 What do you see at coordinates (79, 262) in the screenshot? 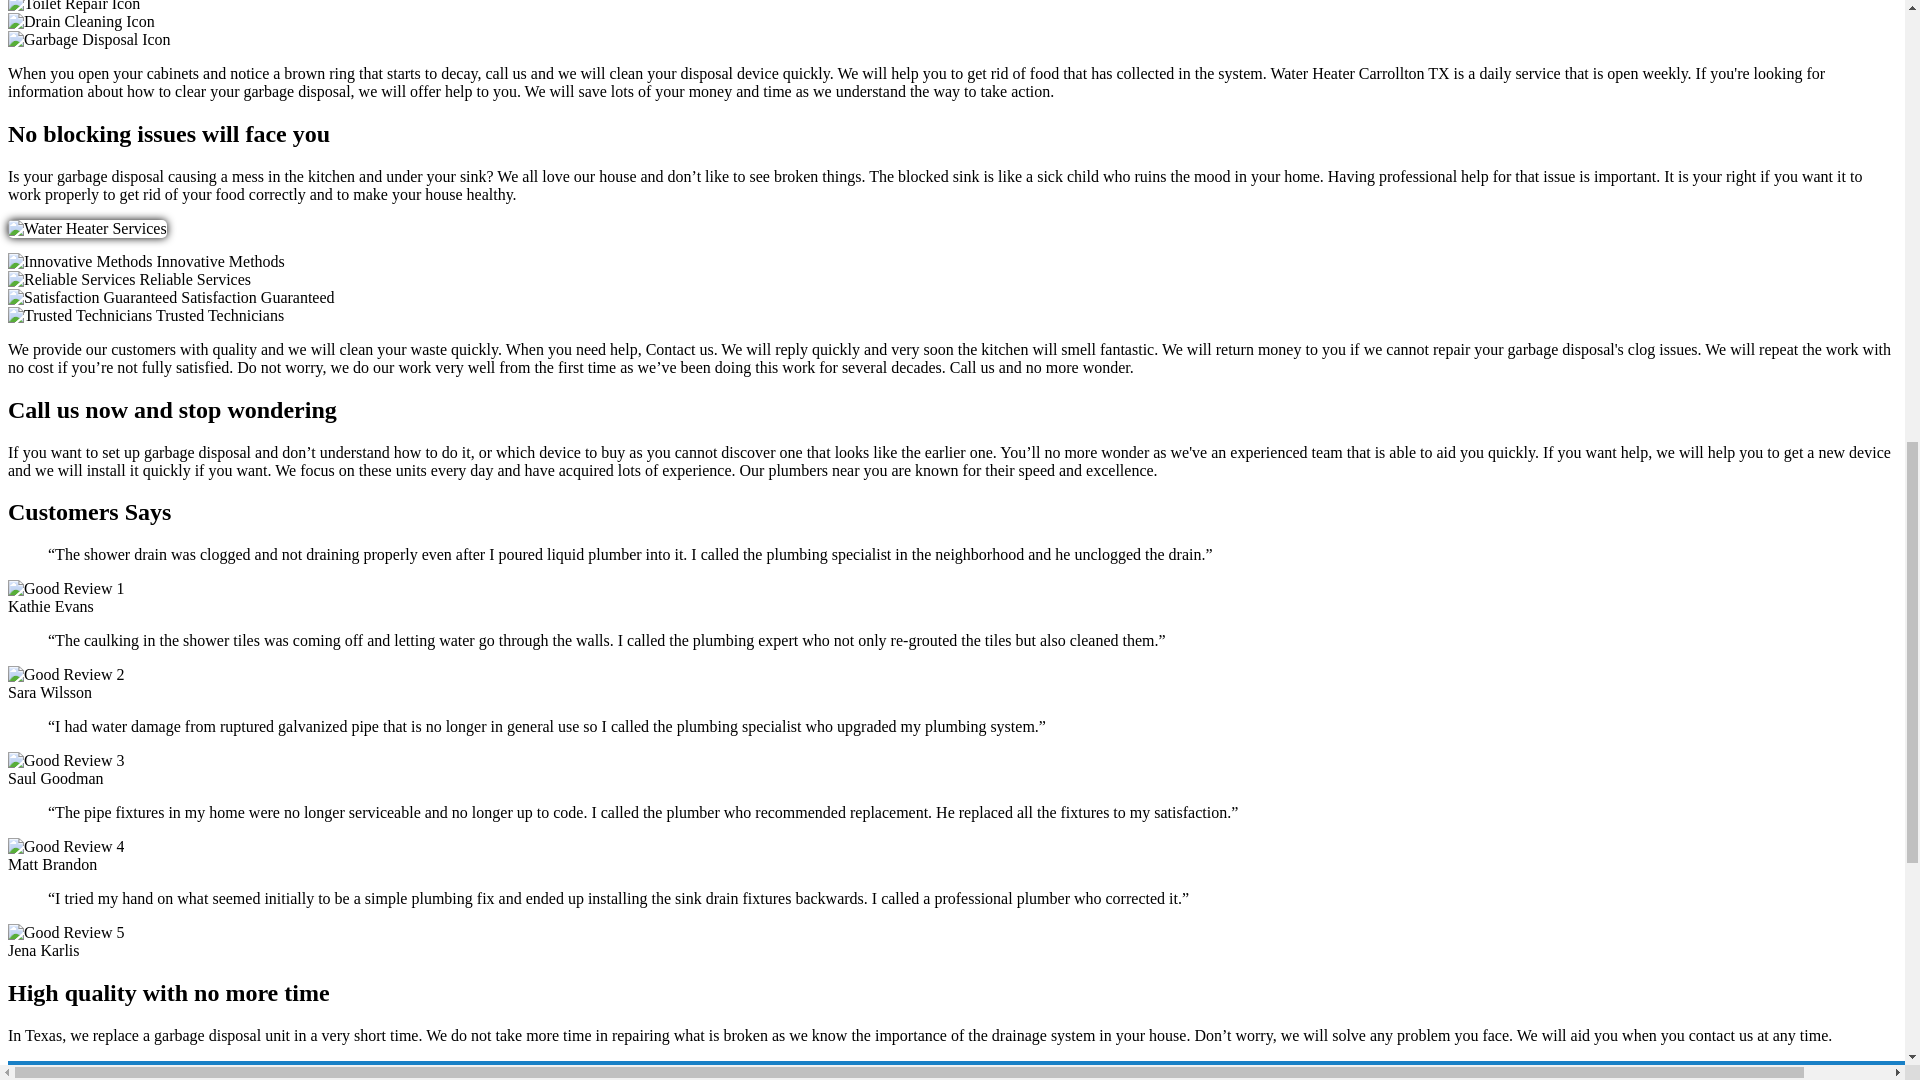
I see `Innovative Methods` at bounding box center [79, 262].